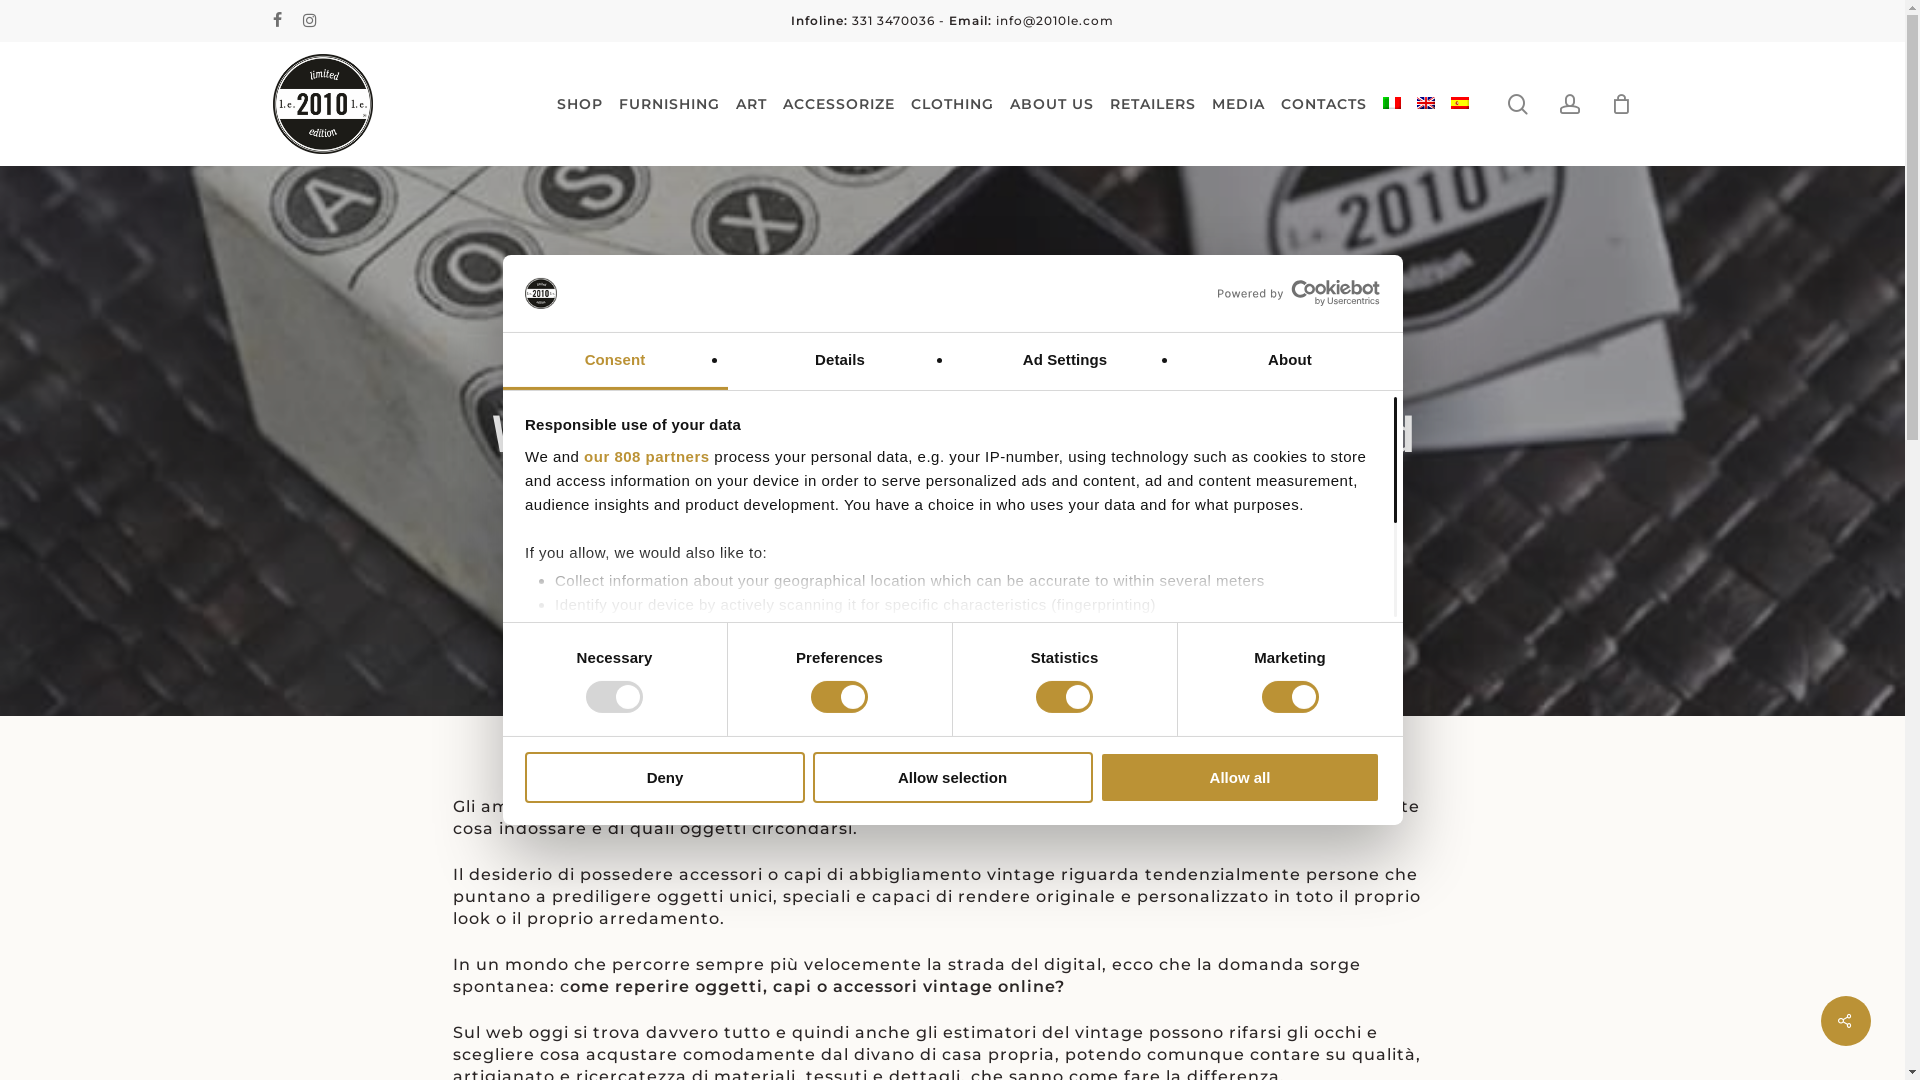 The width and height of the screenshot is (1920, 1080). Describe the element at coordinates (614, 362) in the screenshot. I see `Consent` at that location.